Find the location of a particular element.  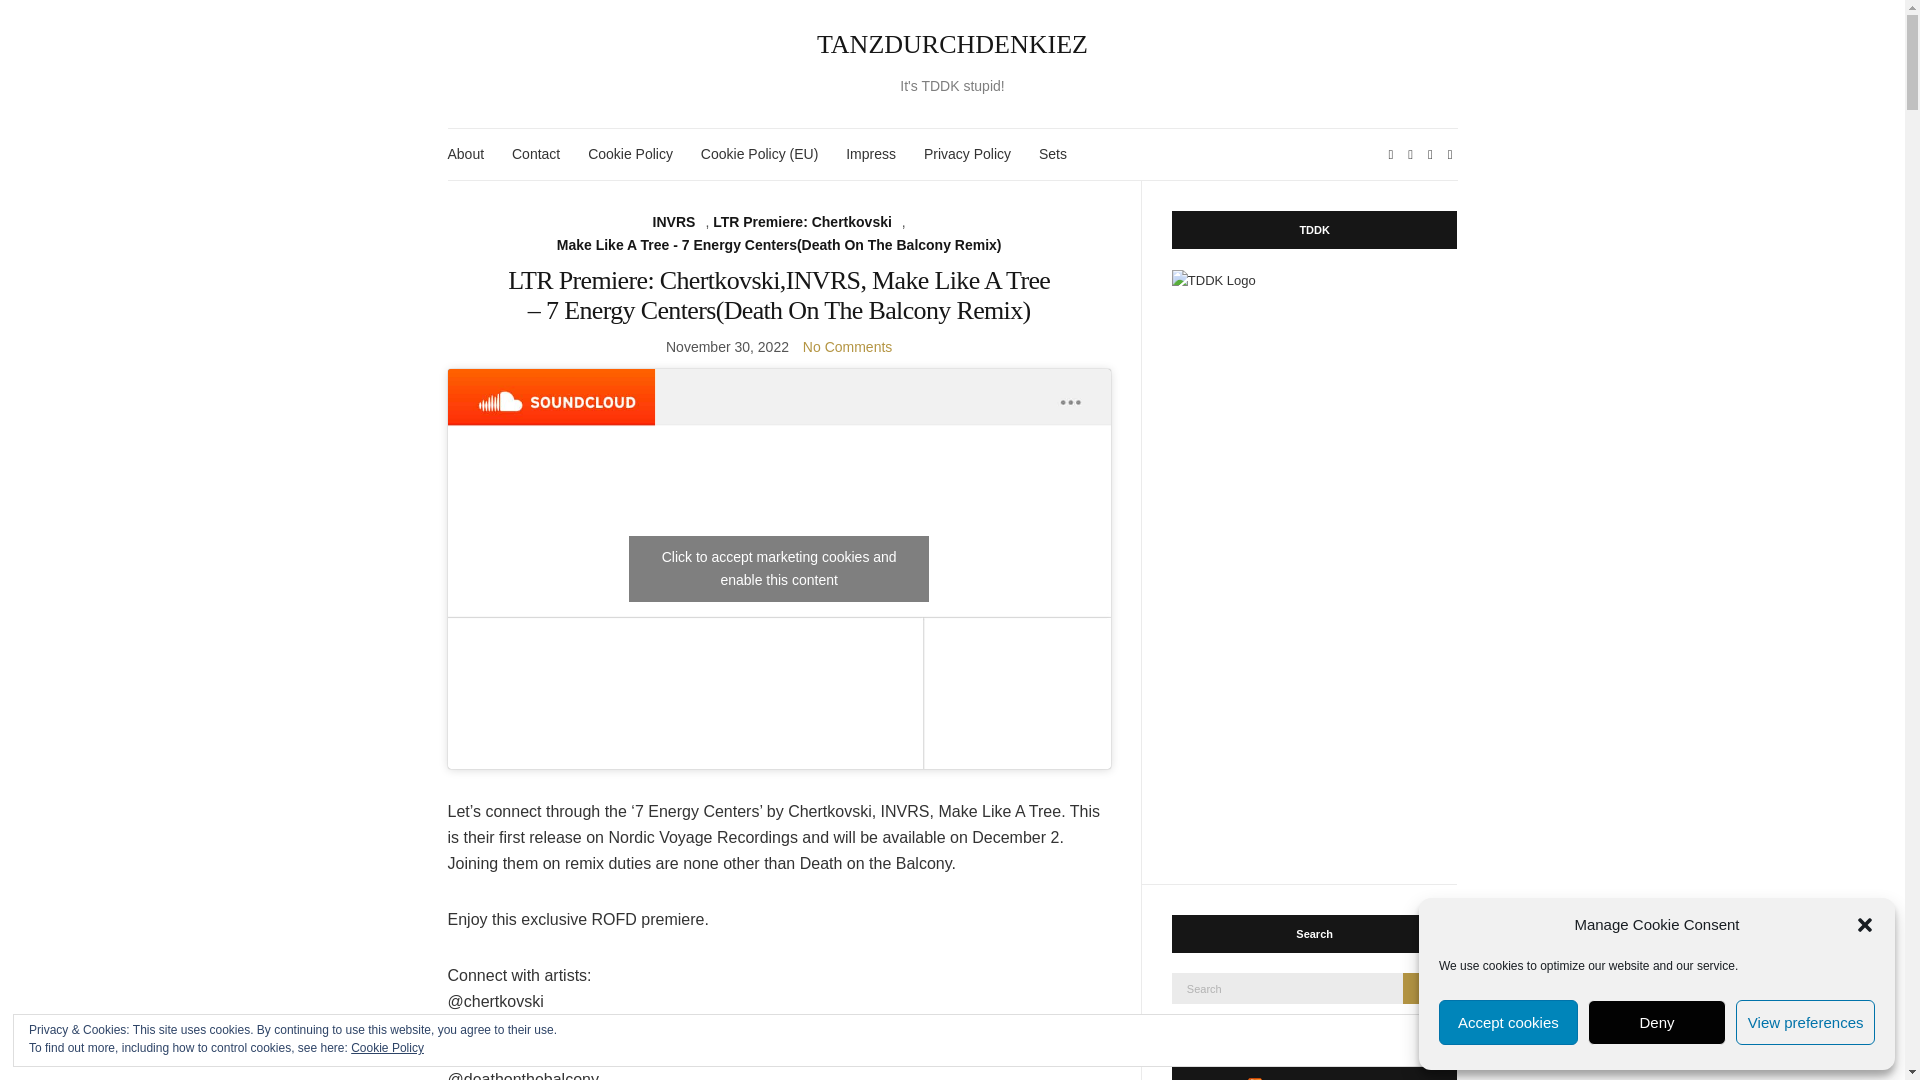

Click to accept marketing cookies and enable this content is located at coordinates (779, 568).